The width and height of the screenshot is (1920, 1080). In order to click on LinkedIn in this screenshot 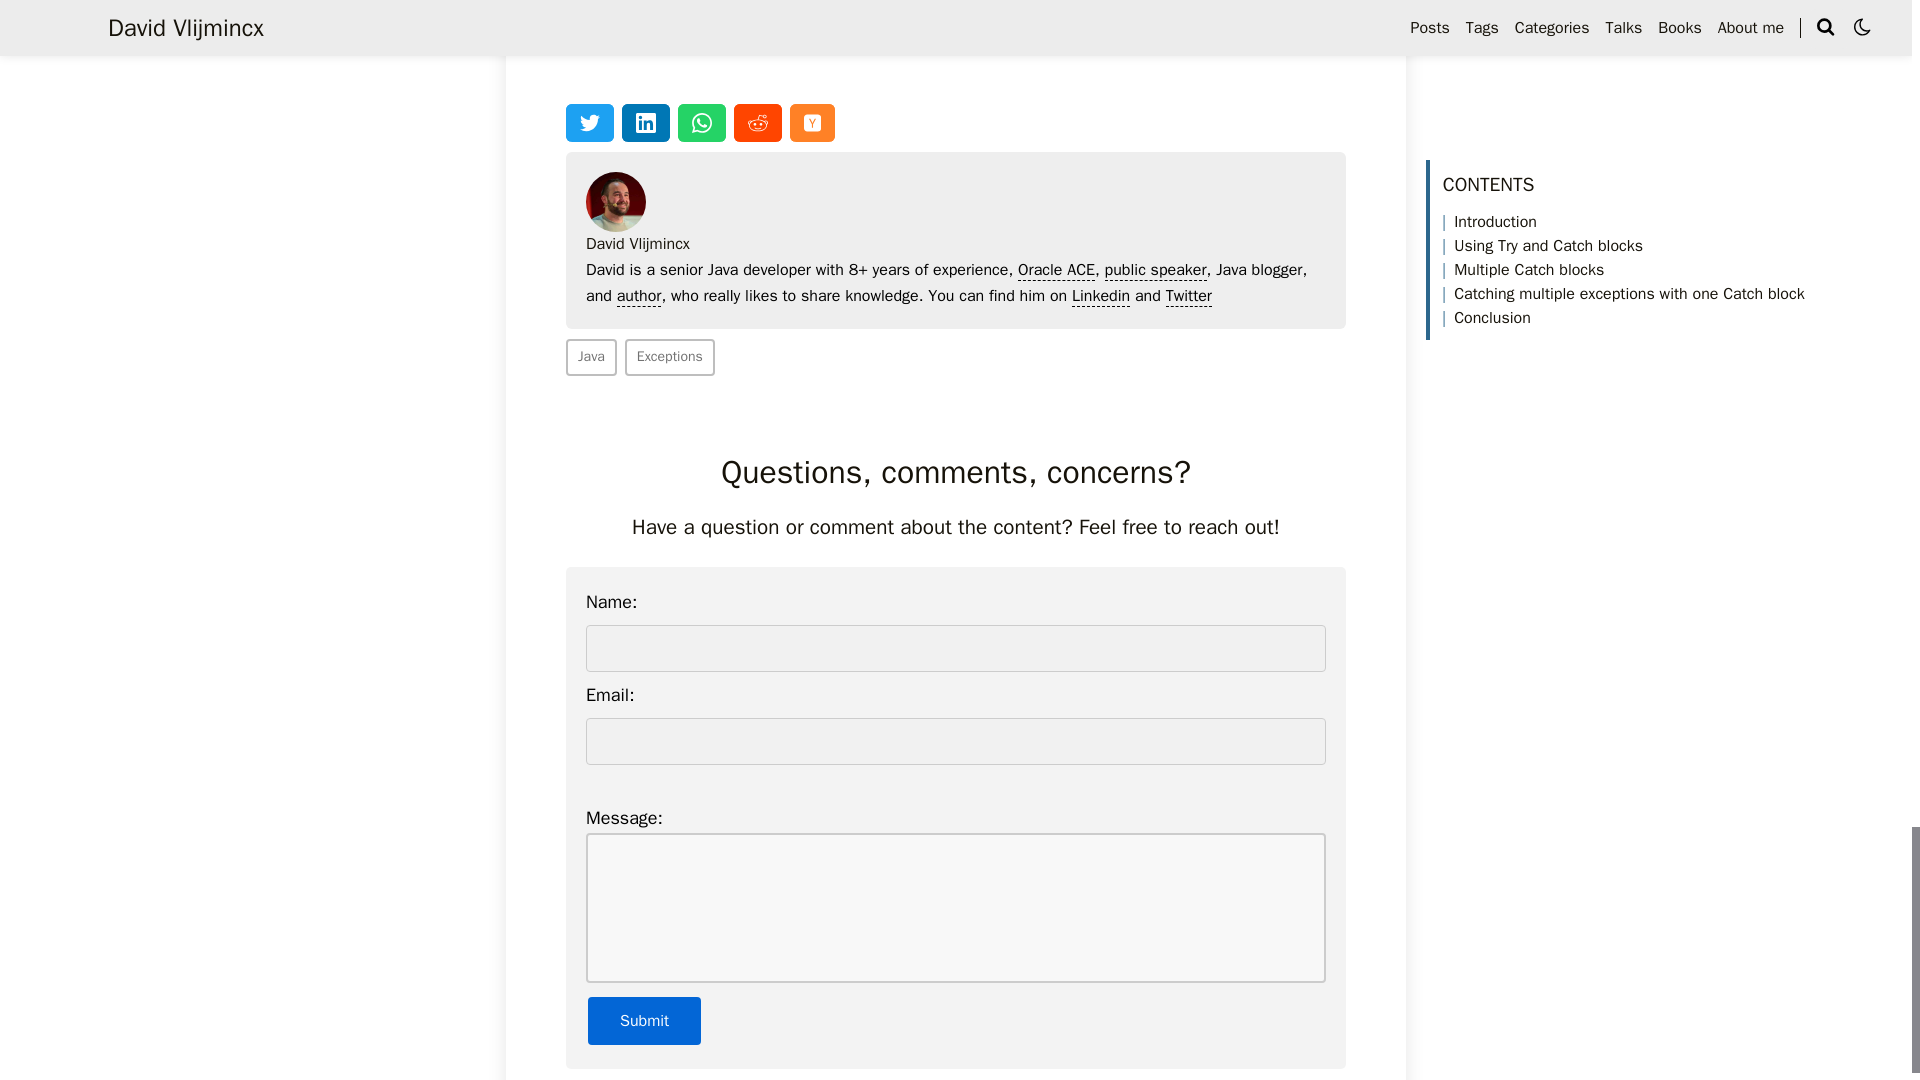, I will do `click(802, 20)`.